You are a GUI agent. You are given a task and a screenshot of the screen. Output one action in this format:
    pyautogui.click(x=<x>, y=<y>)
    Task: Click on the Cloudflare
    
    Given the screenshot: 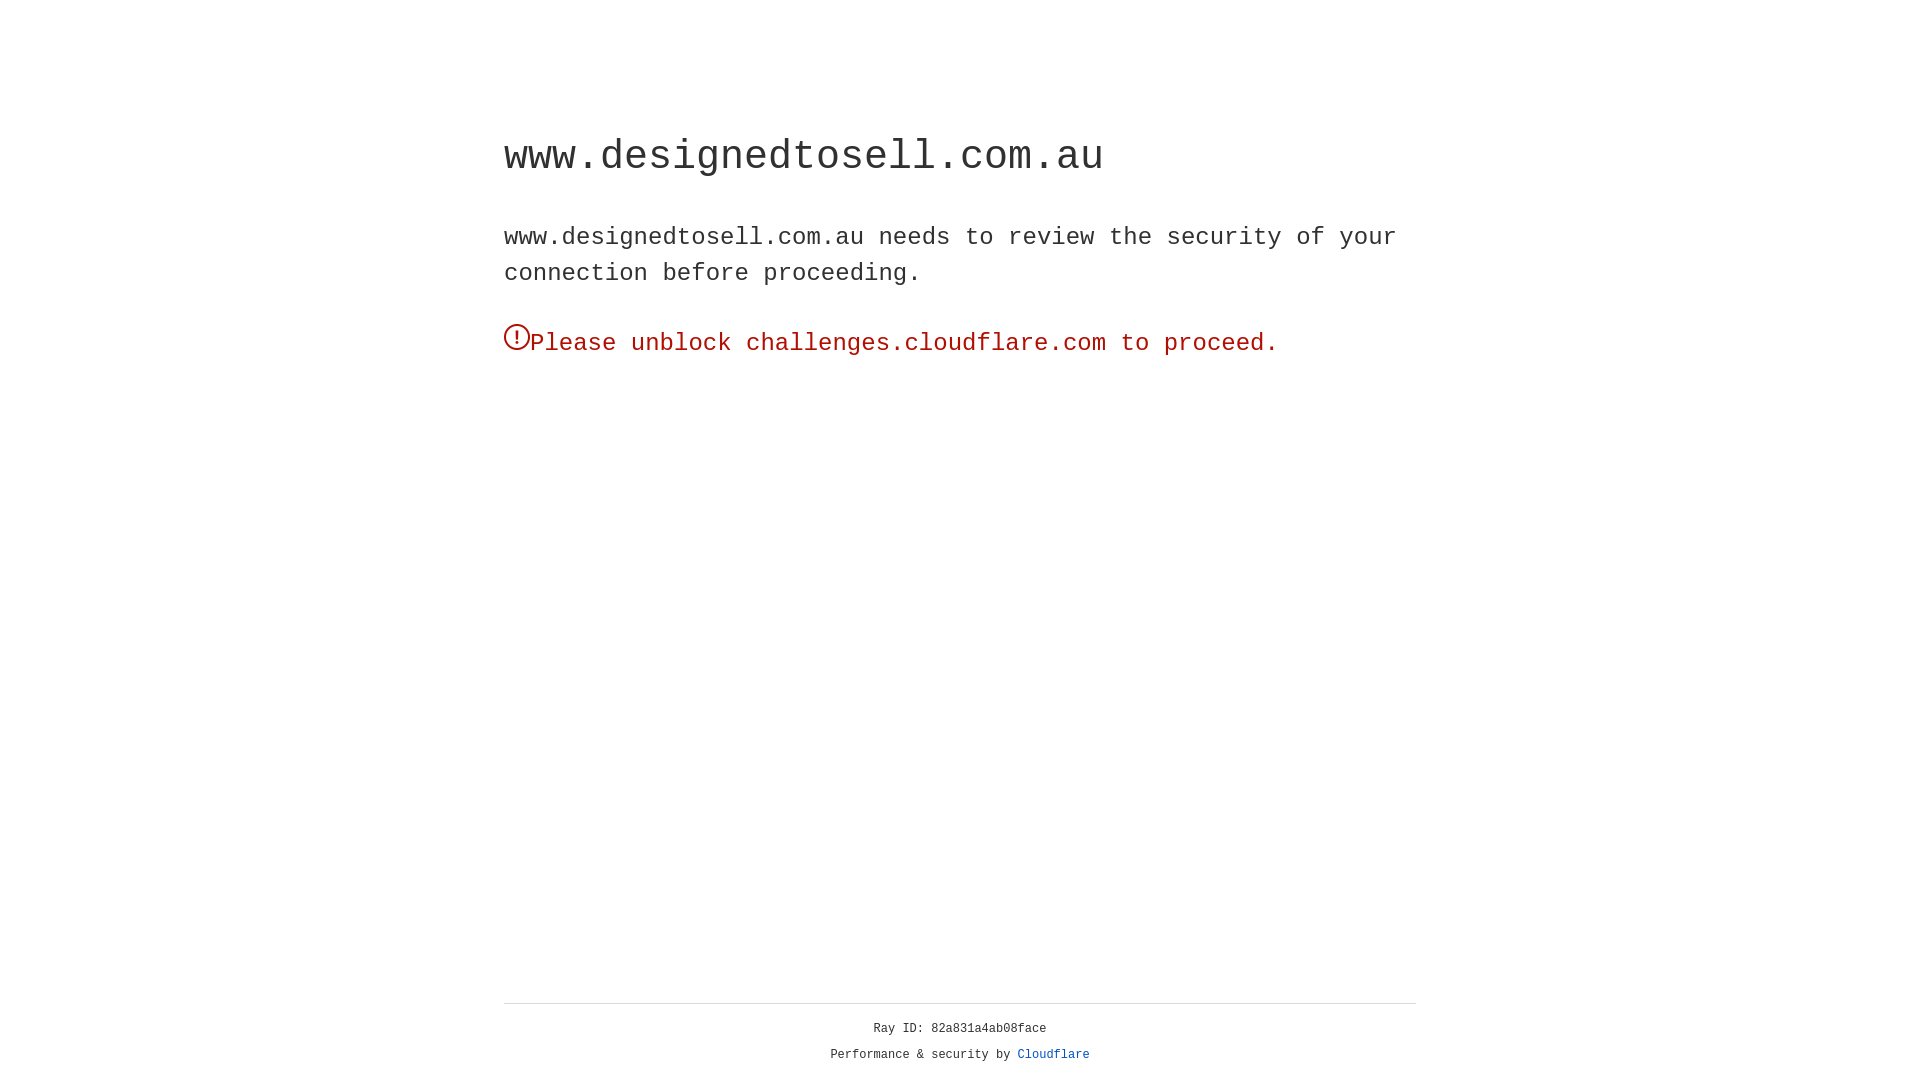 What is the action you would take?
    pyautogui.click(x=1054, y=1055)
    